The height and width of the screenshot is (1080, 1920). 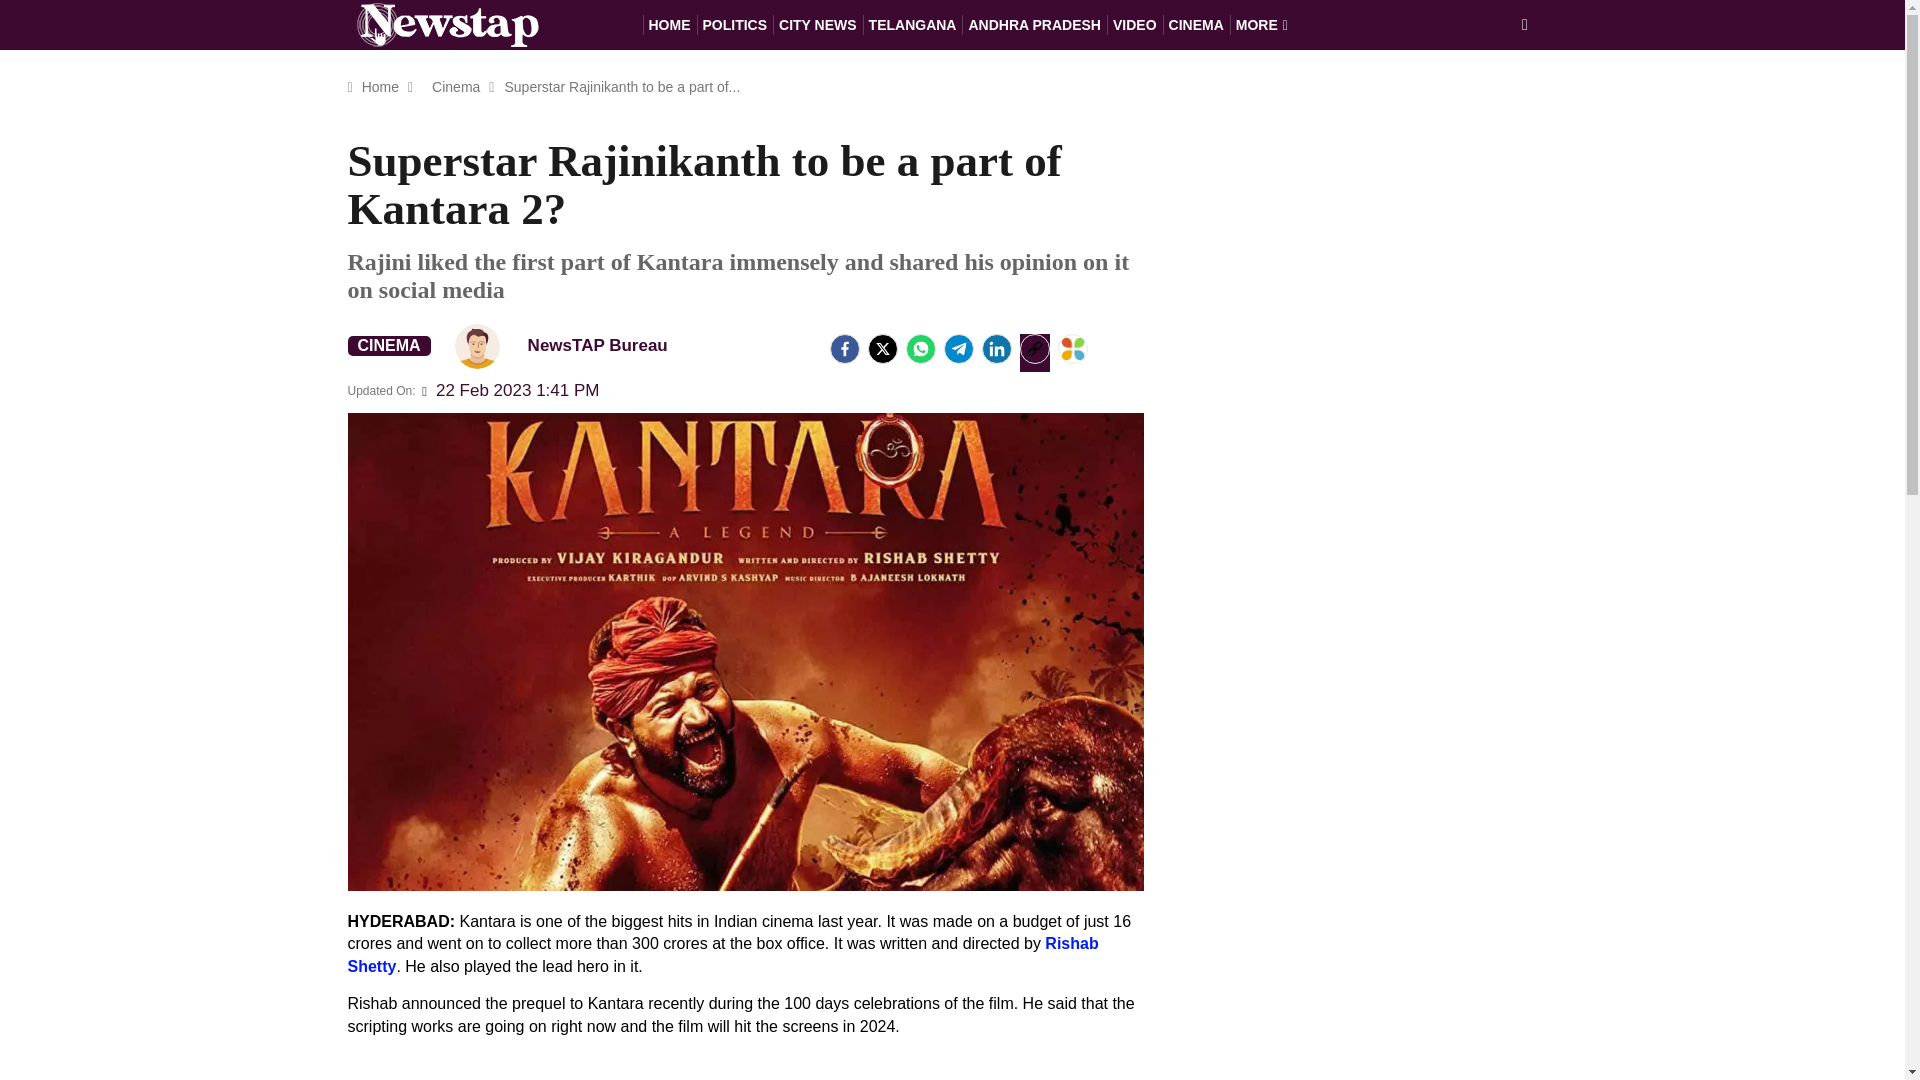 What do you see at coordinates (818, 24) in the screenshot?
I see `CITY NEWS` at bounding box center [818, 24].